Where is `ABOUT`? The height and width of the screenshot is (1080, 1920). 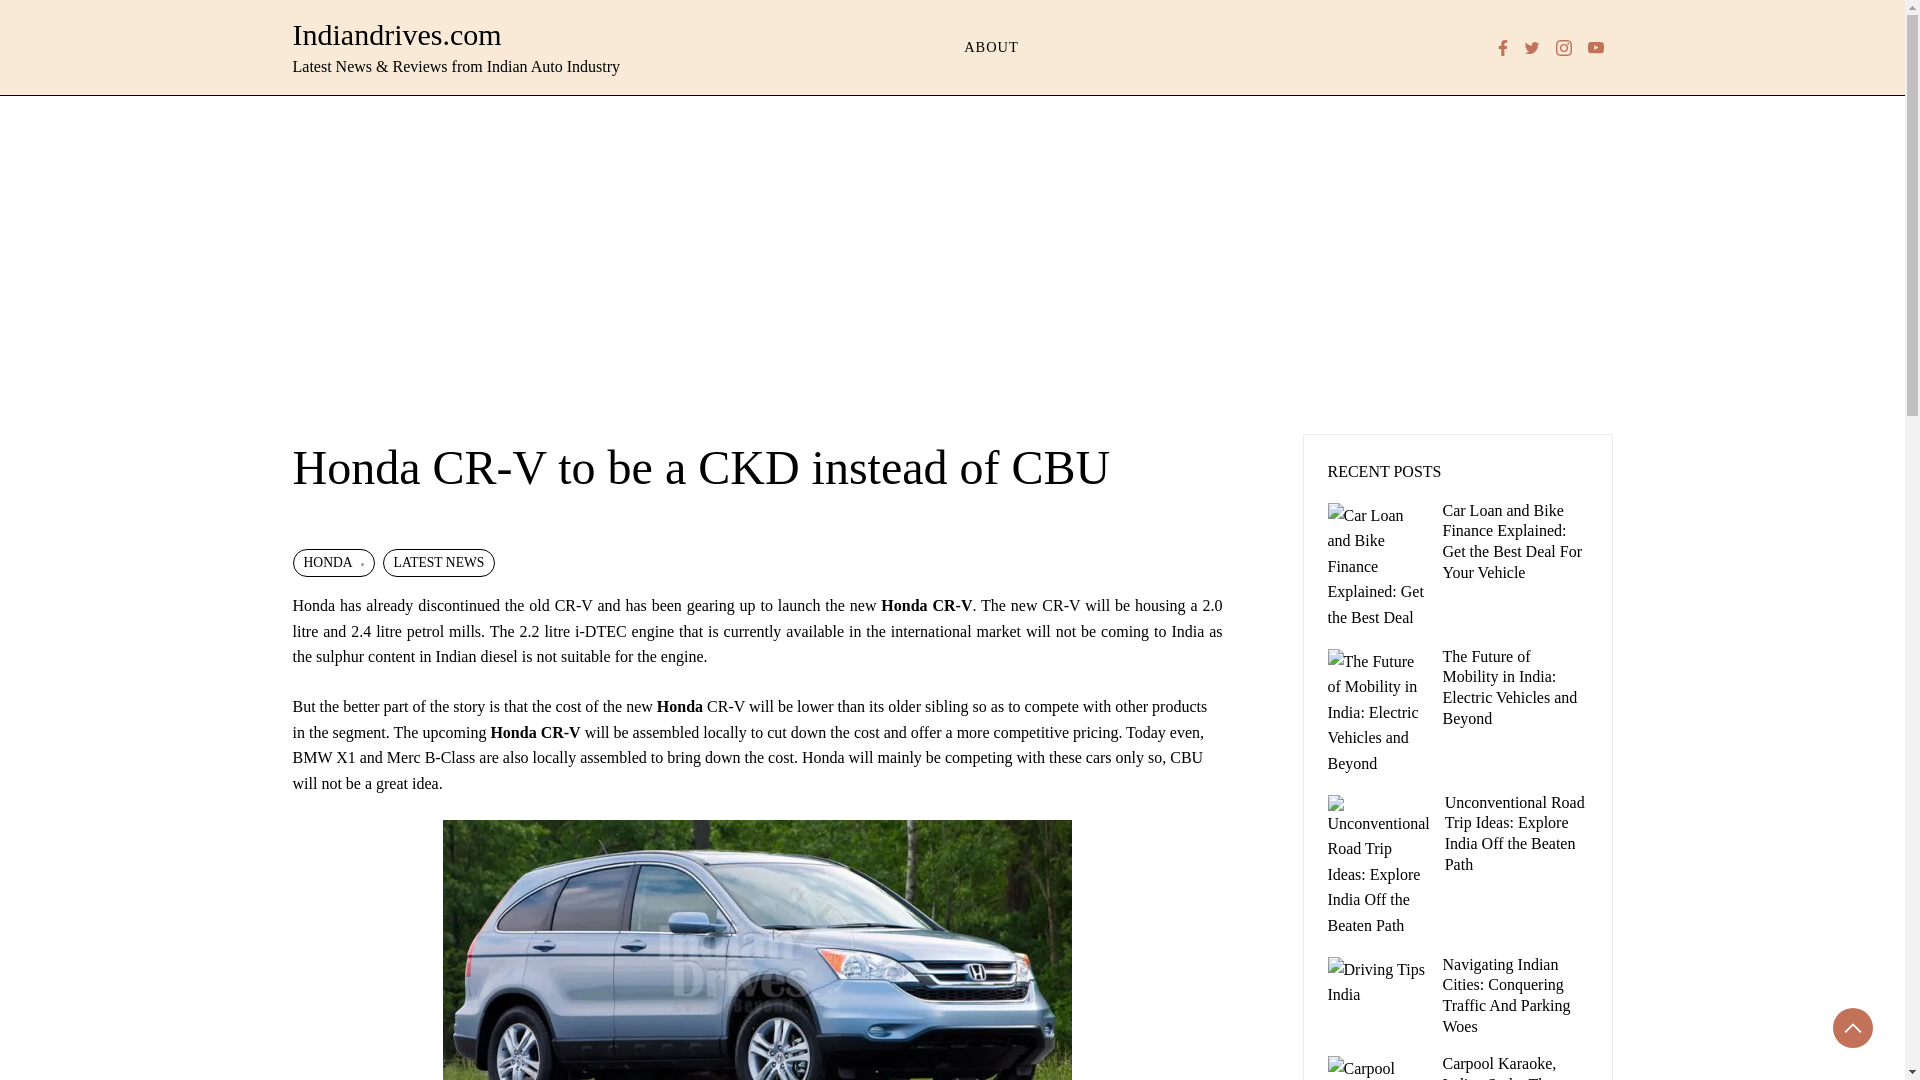 ABOUT is located at coordinates (991, 47).